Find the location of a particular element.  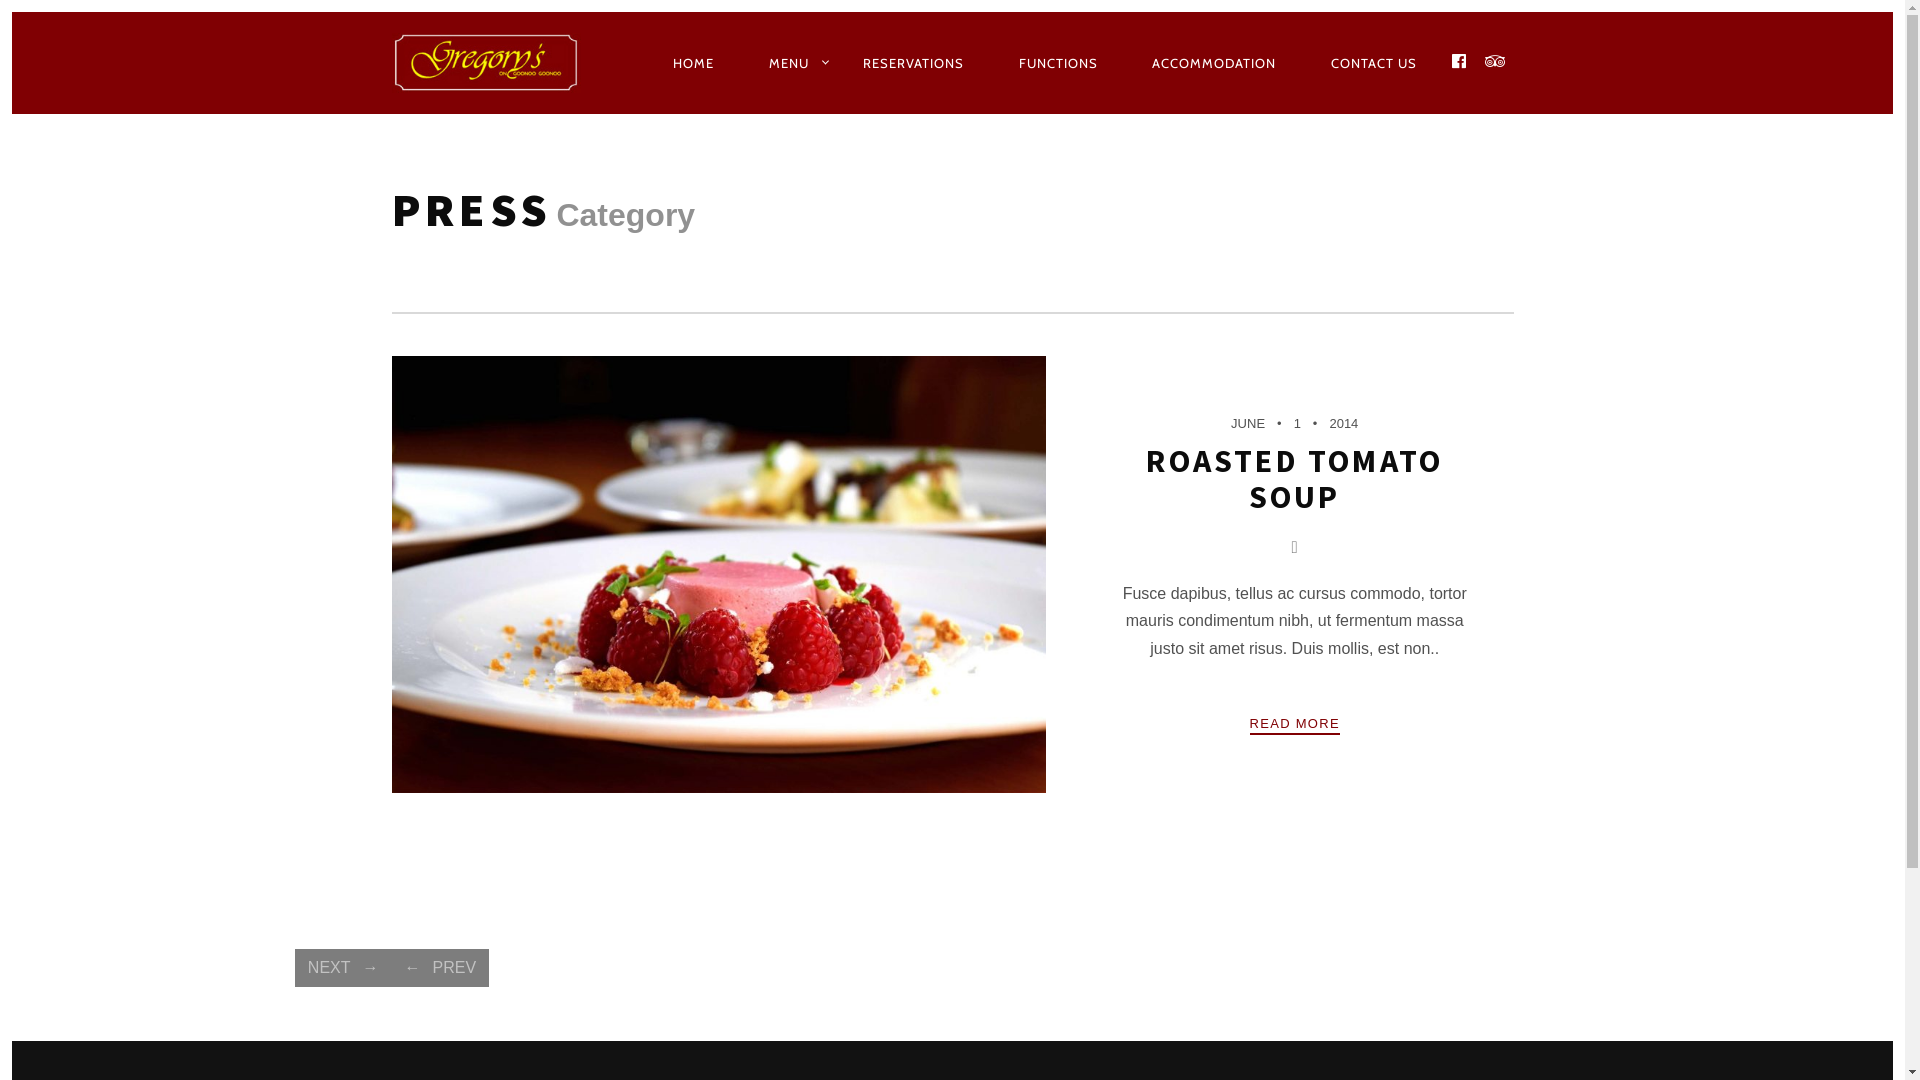

RESERVATIONS is located at coordinates (914, 63).